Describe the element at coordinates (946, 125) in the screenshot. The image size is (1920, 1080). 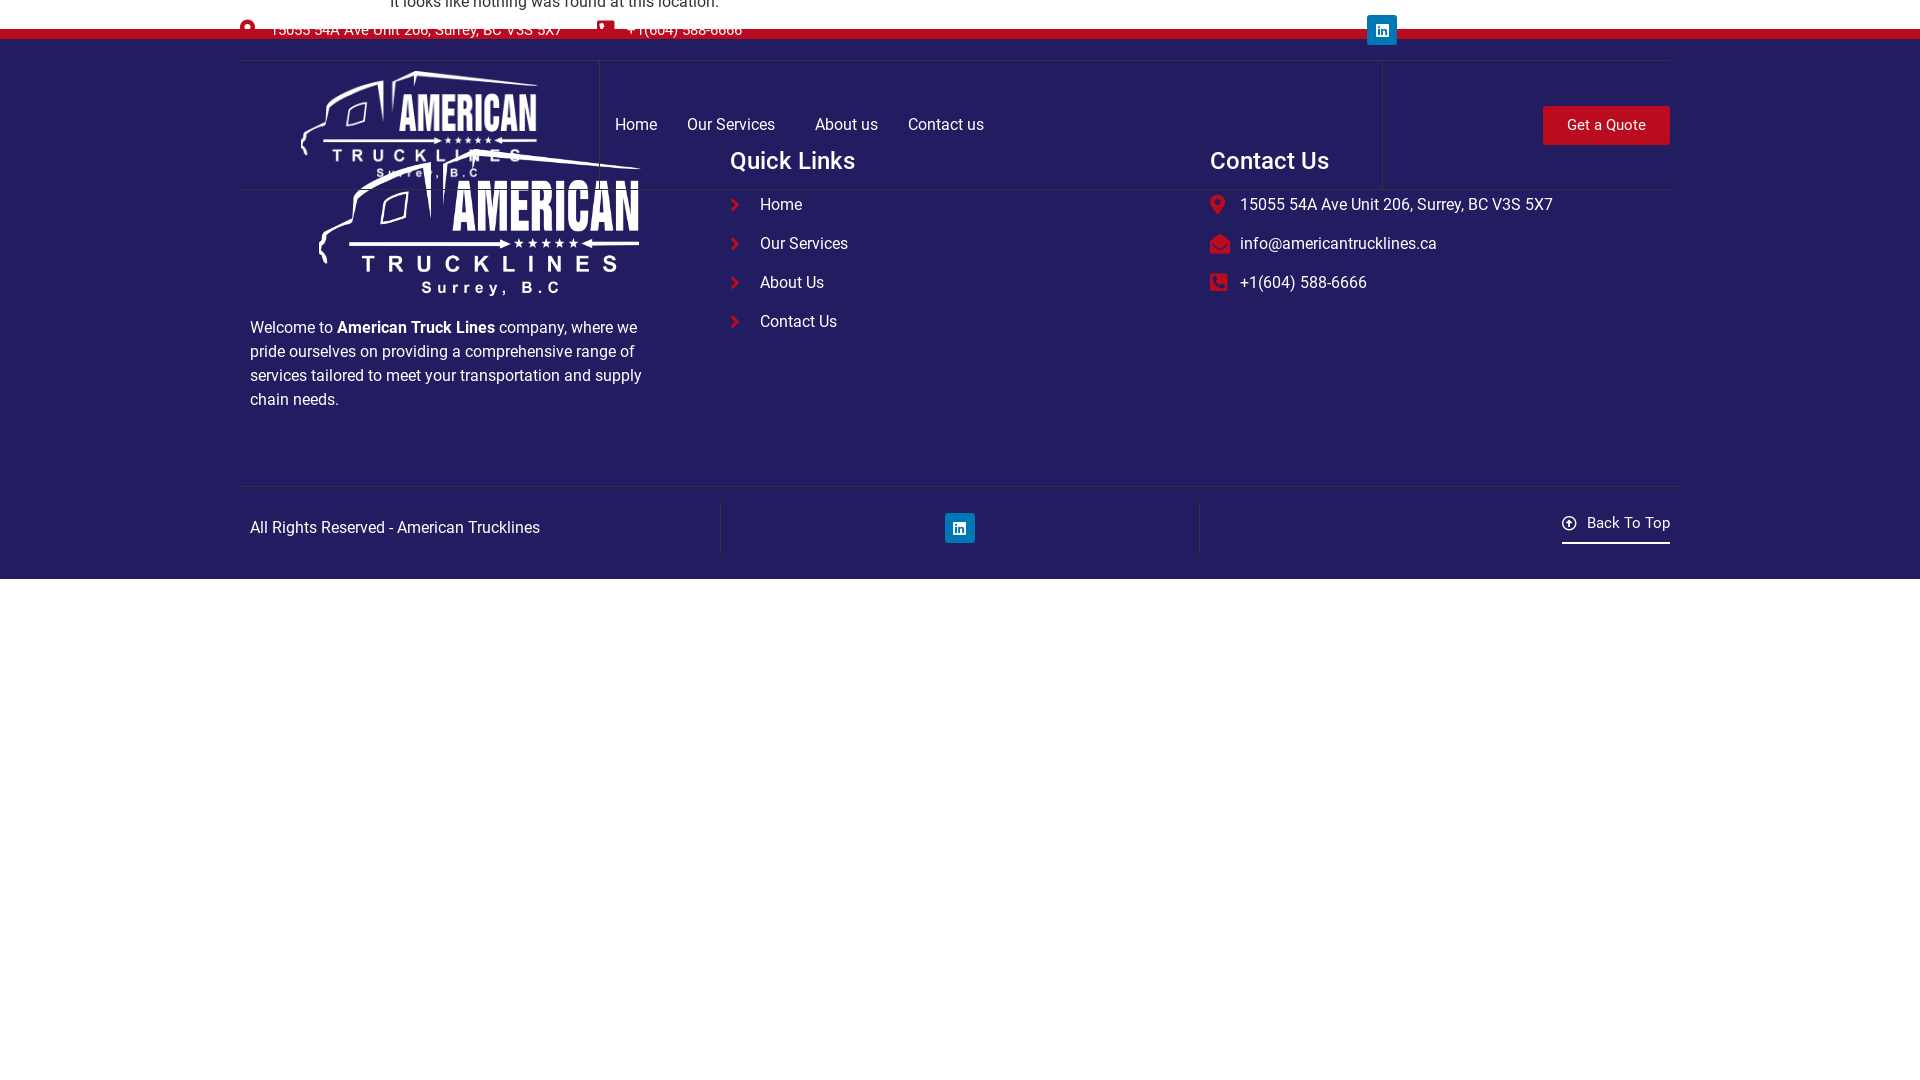
I see `Contact us` at that location.